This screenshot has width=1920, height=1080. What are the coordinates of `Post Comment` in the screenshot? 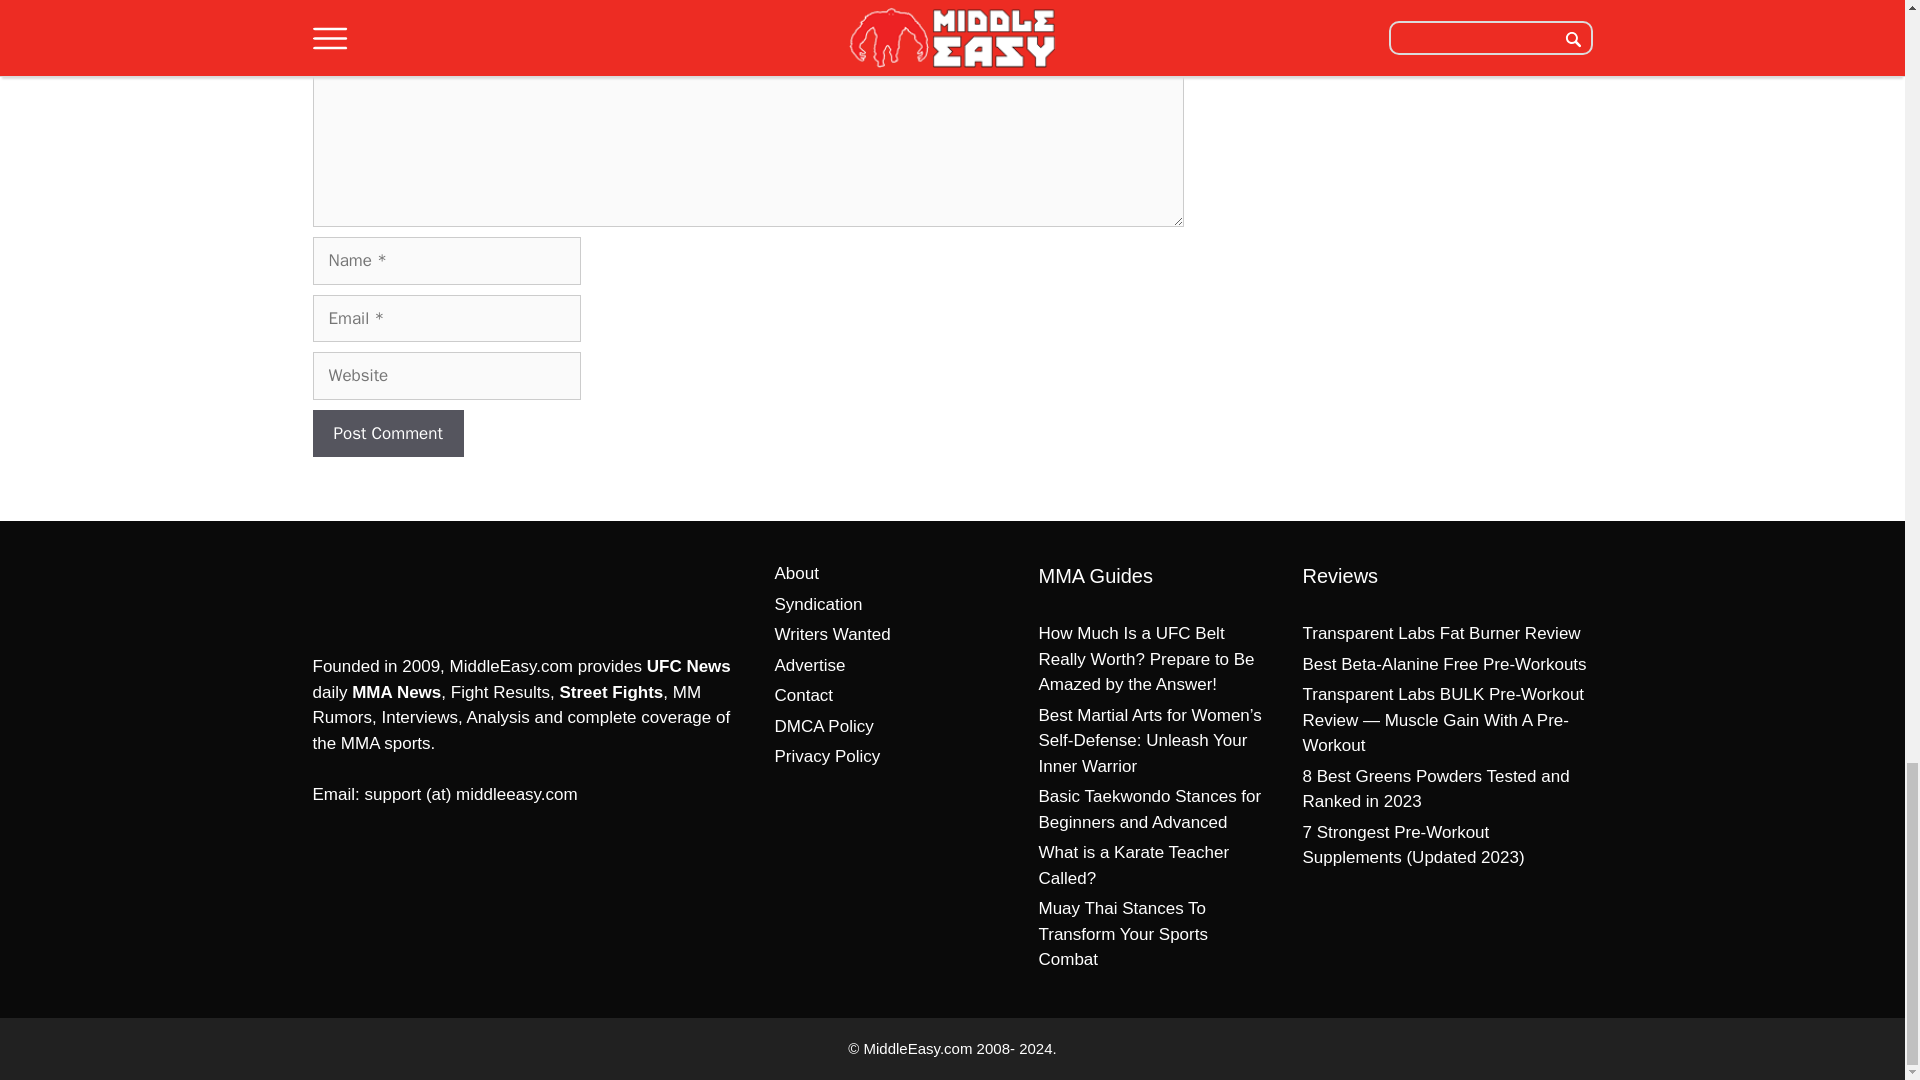 It's located at (386, 434).